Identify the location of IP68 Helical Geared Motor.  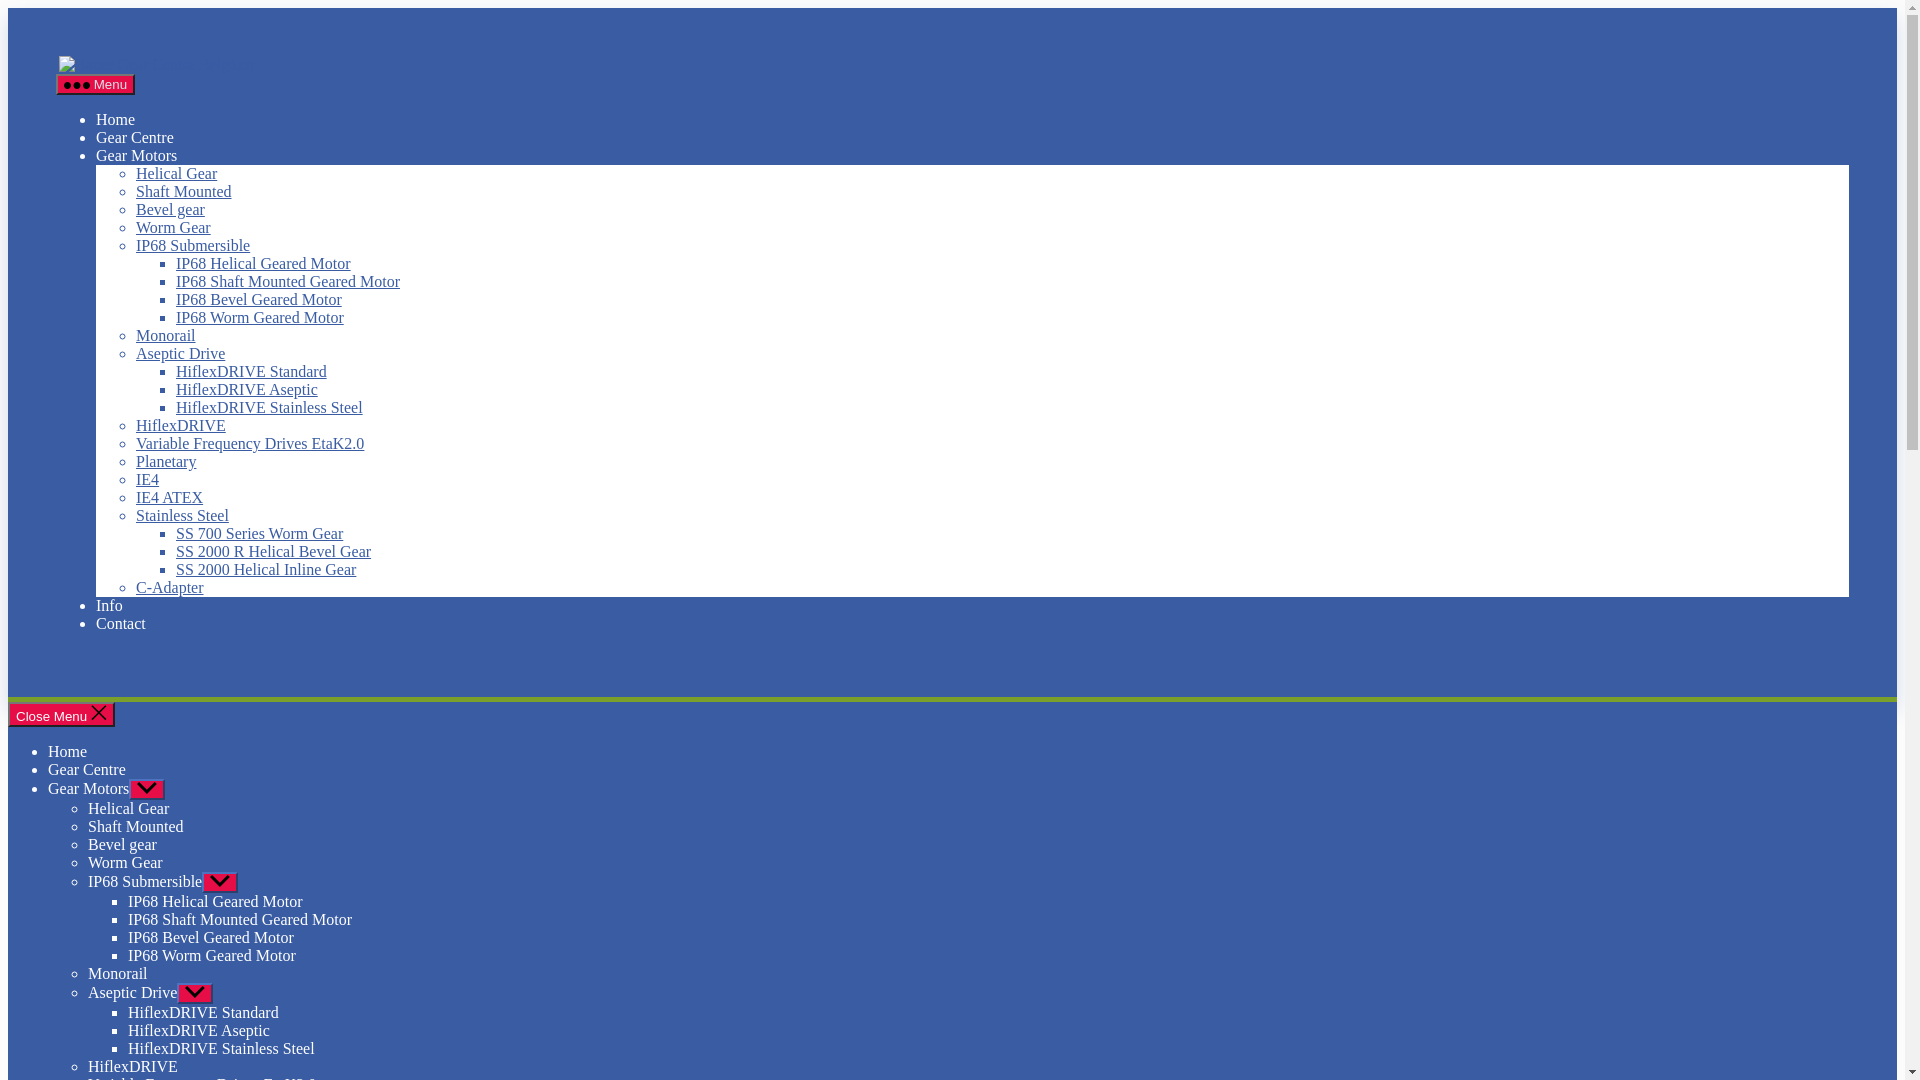
(264, 264).